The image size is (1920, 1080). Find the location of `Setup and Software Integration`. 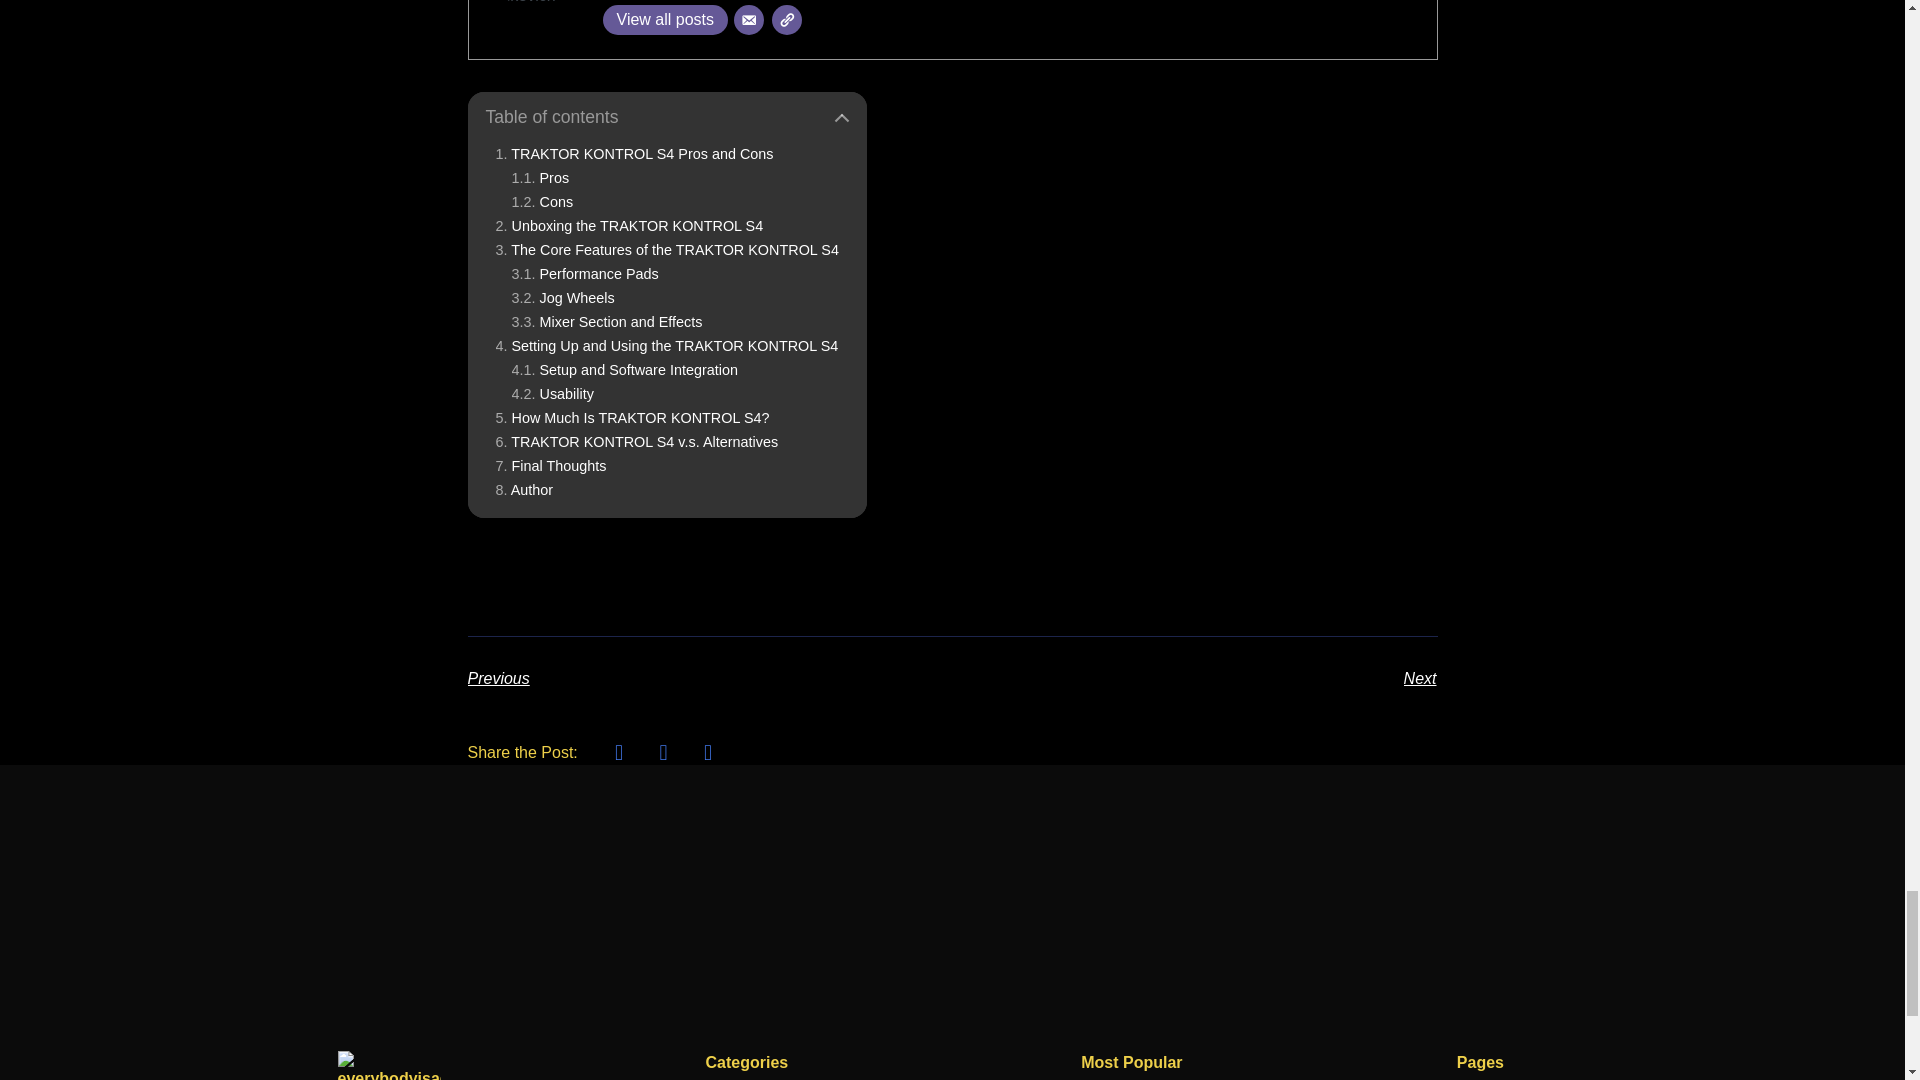

Setup and Software Integration is located at coordinates (624, 370).